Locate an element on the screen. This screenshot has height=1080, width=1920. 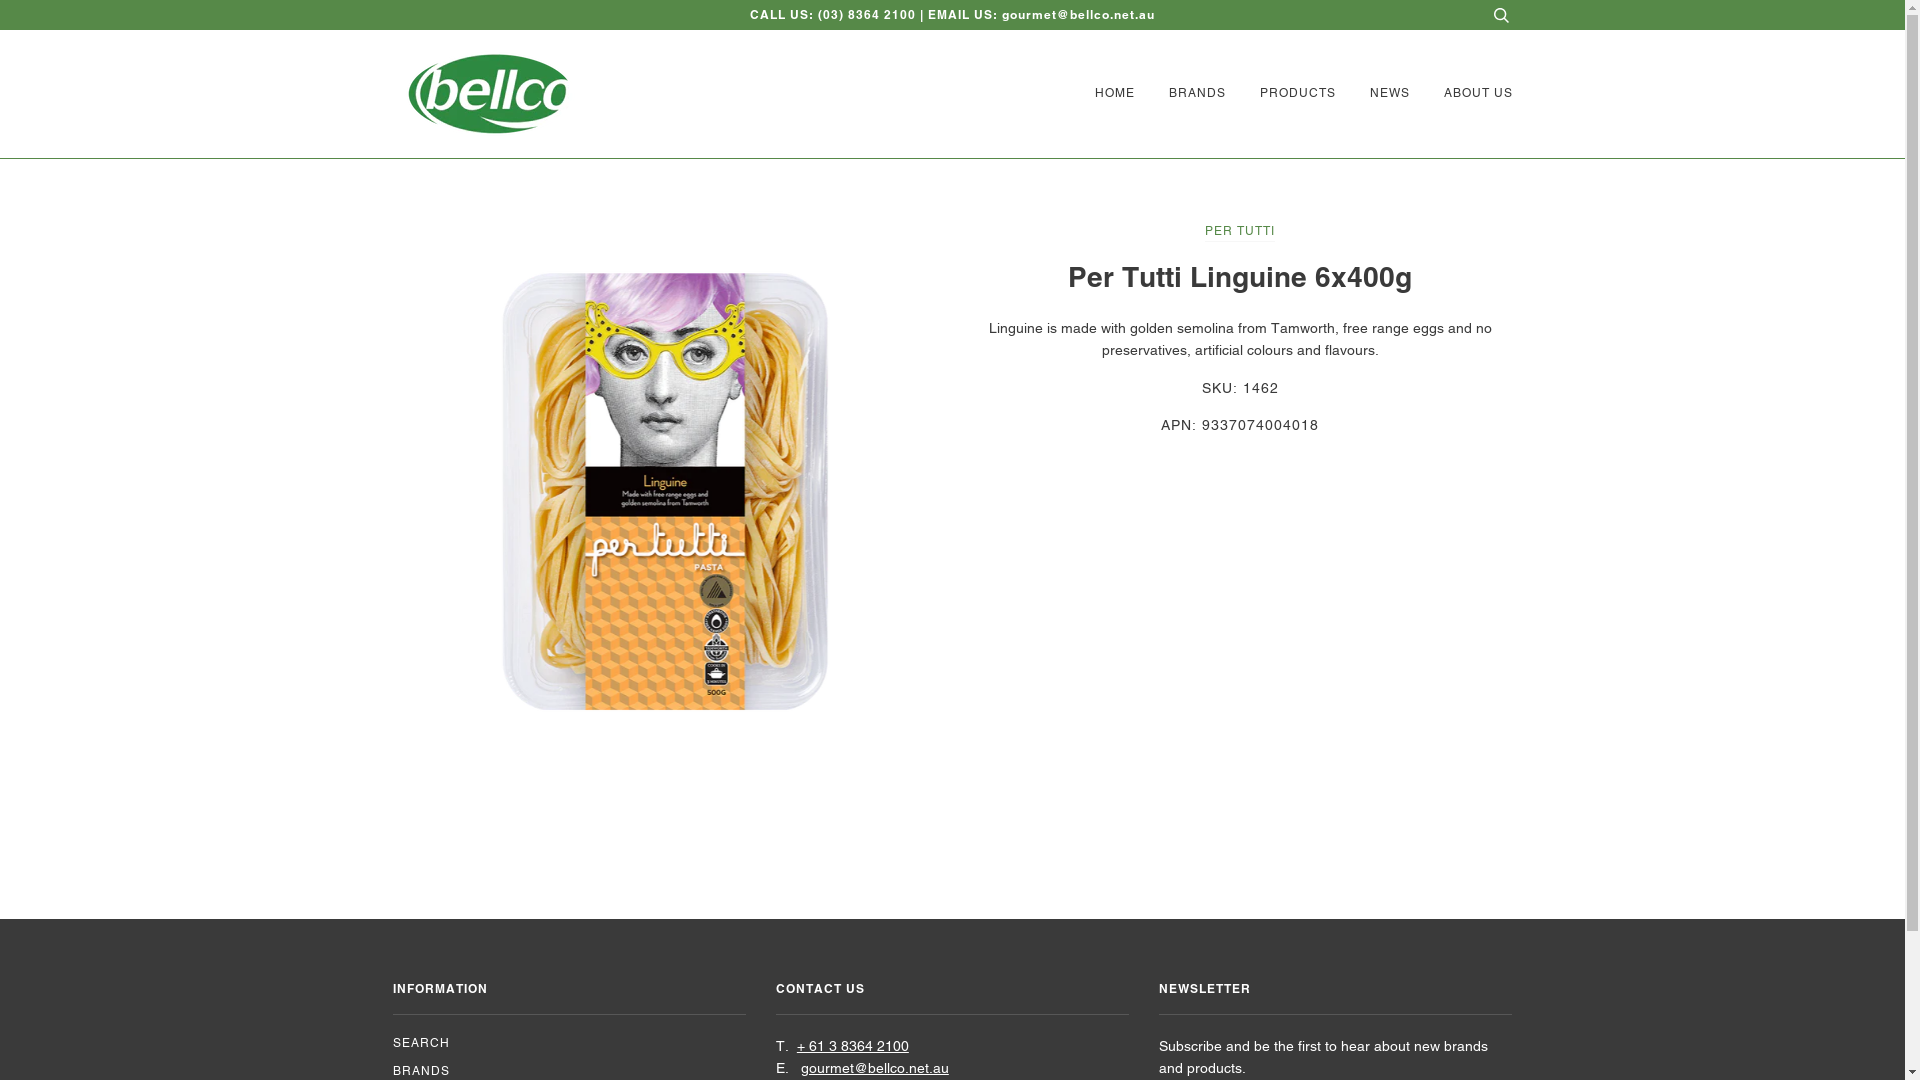
CALL US: (03) 8364 2100 | EMAIL US: gourmet@bellco.net.au is located at coordinates (952, 14).